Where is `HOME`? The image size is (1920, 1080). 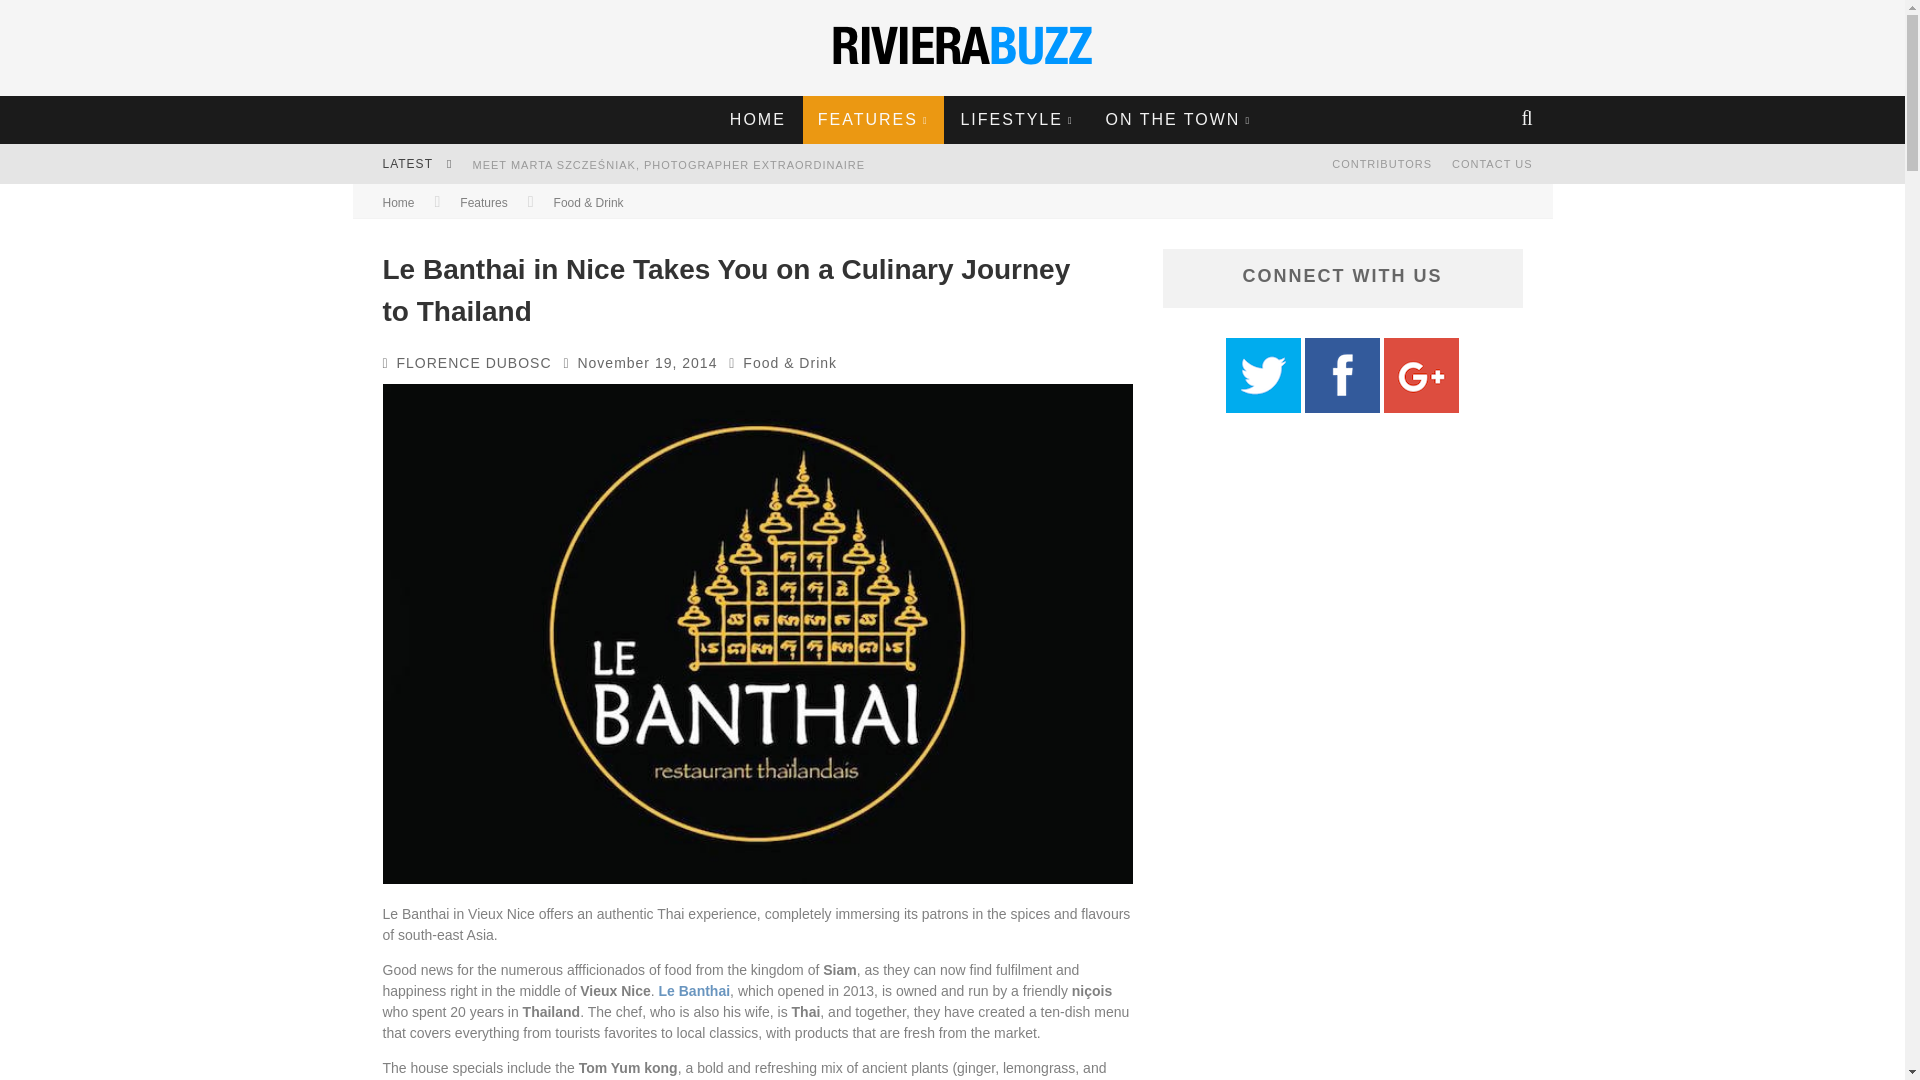
HOME is located at coordinates (757, 120).